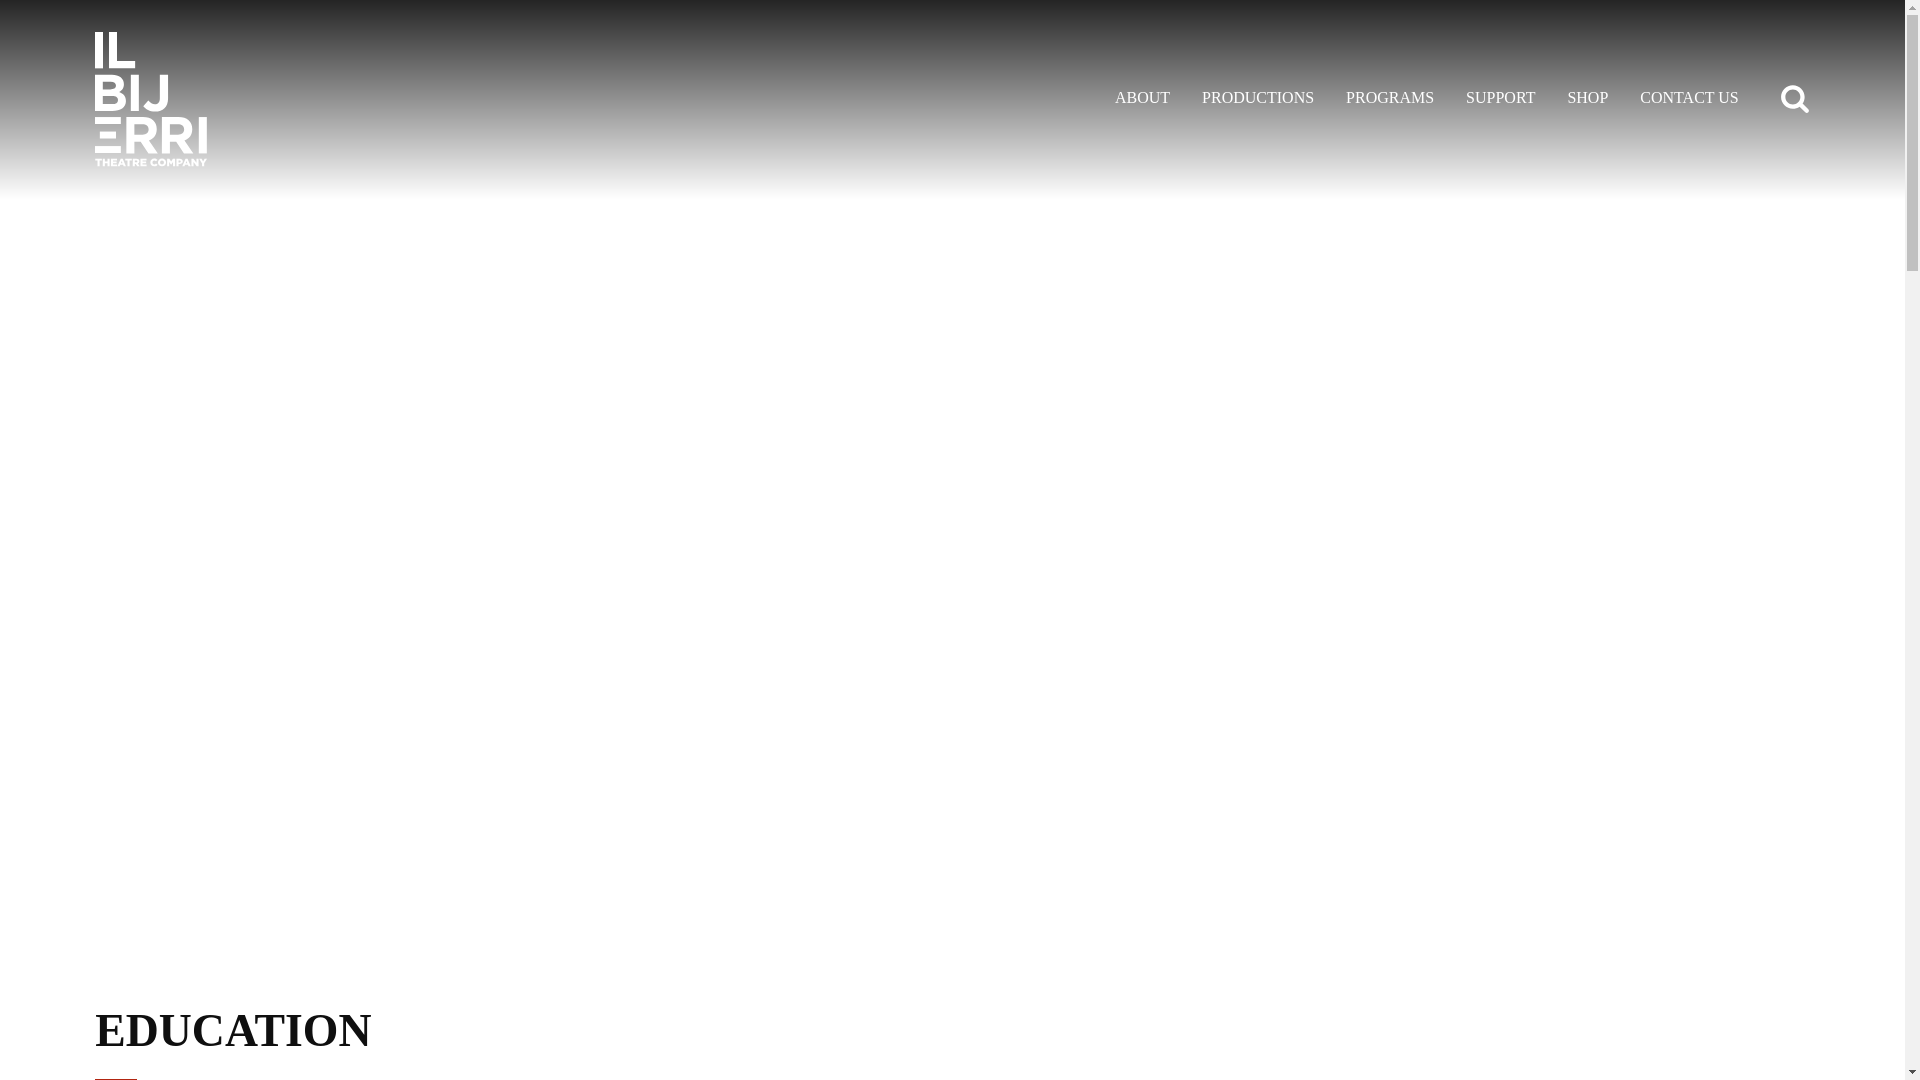  I want to click on CONTACT US, so click(1689, 99).